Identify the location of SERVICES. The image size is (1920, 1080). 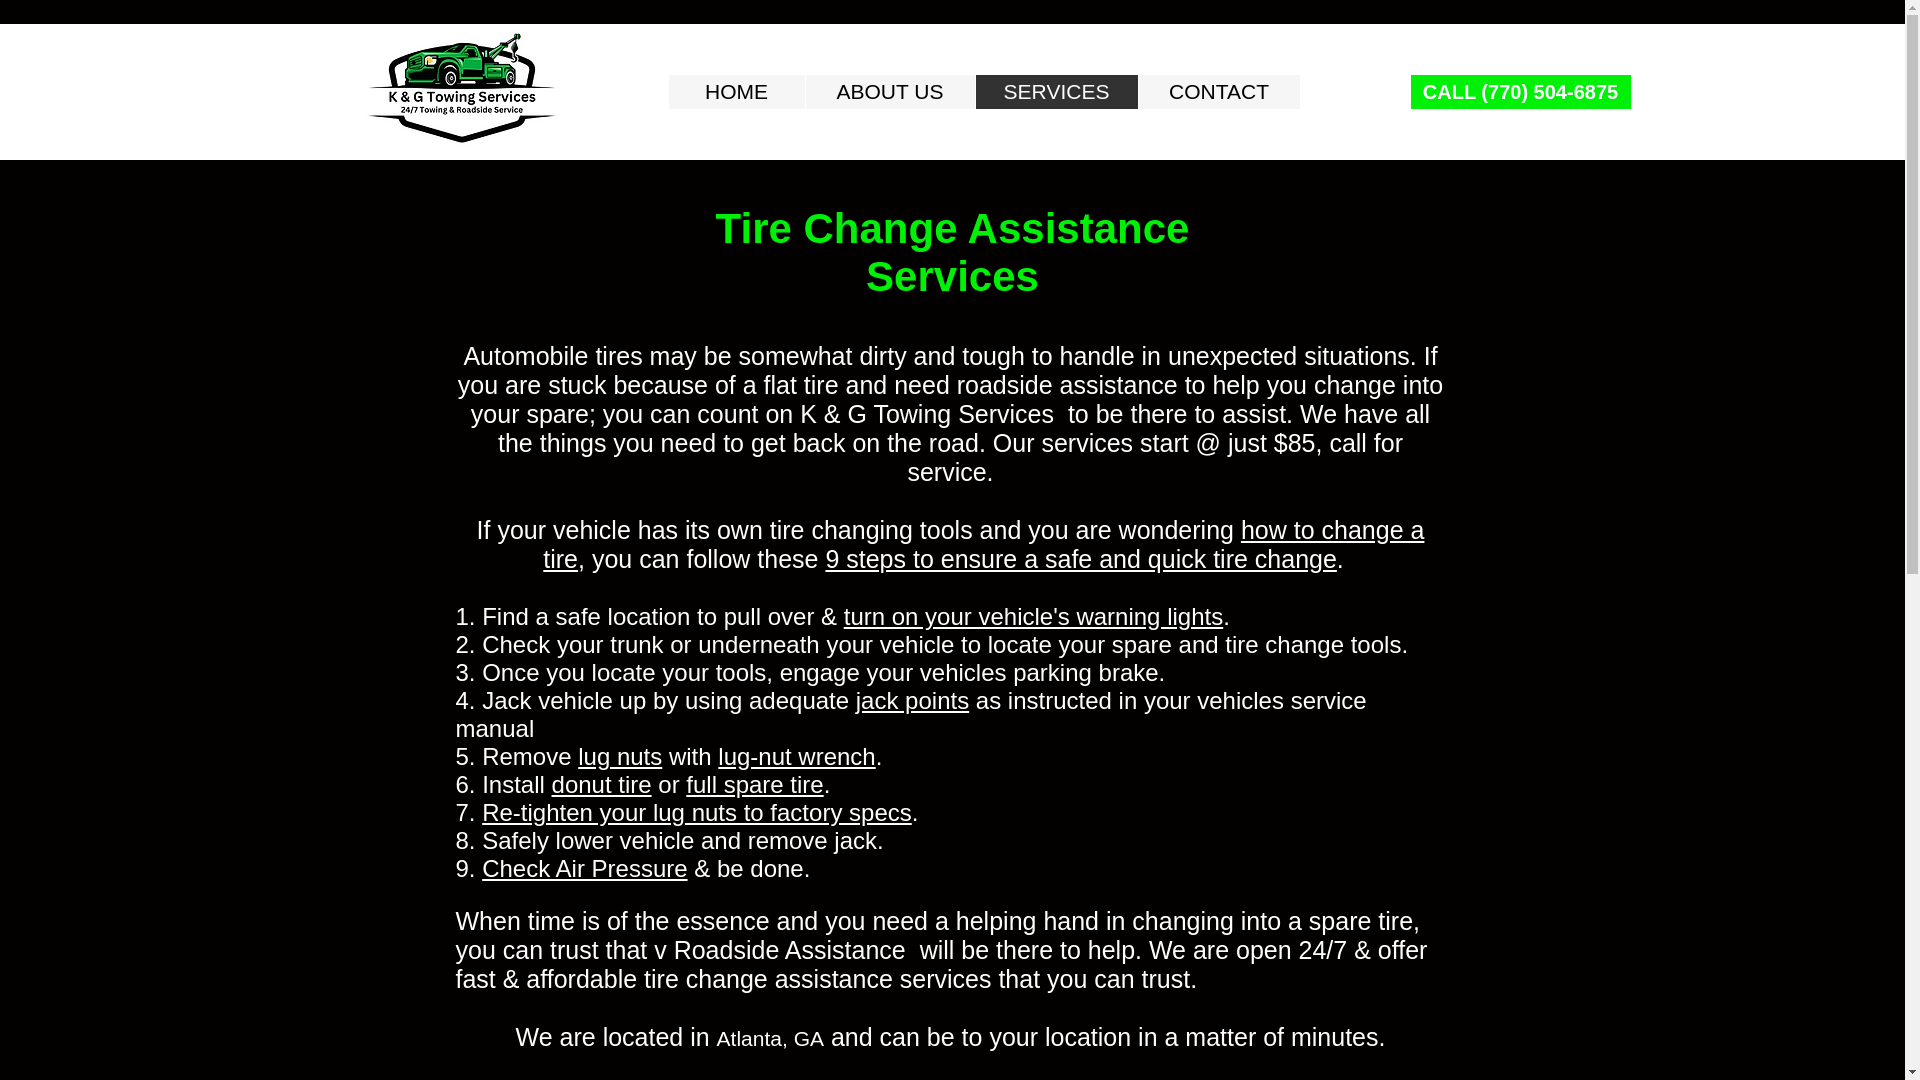
(1054, 92).